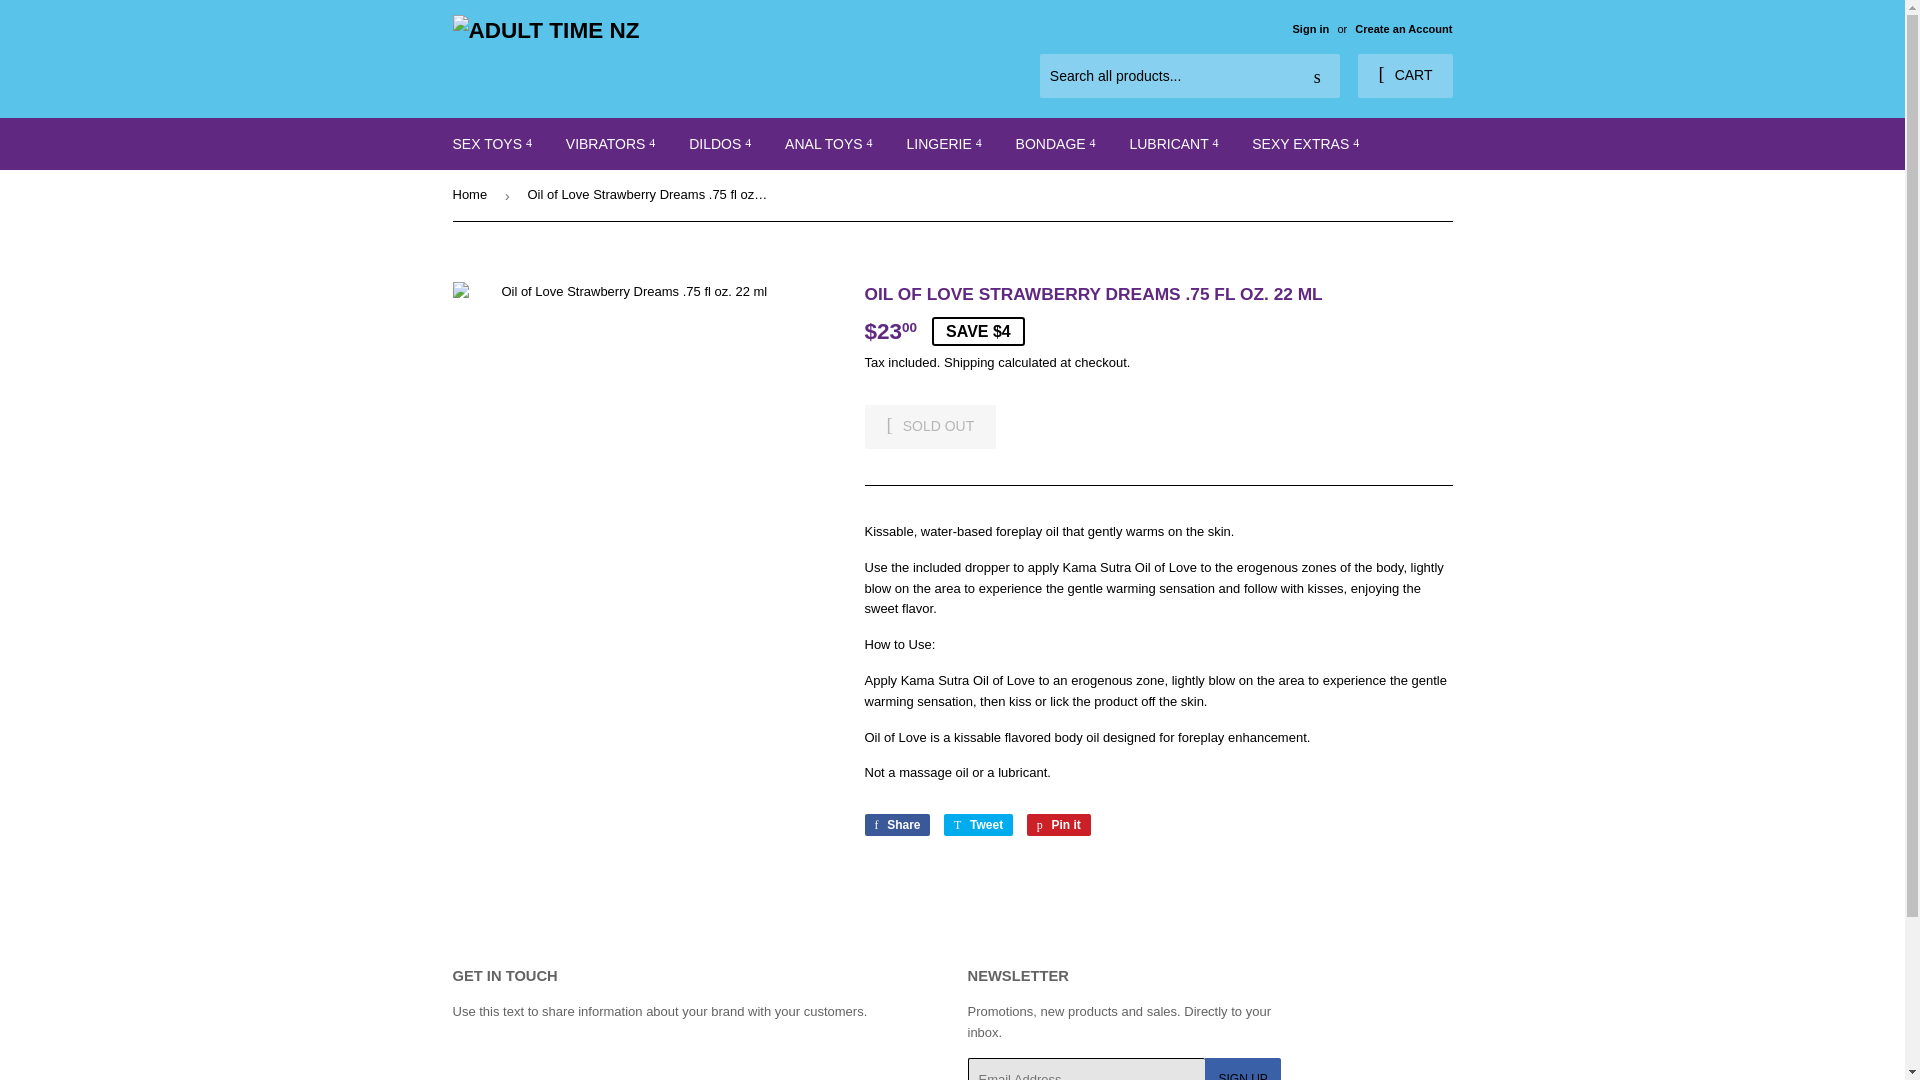  Describe the element at coordinates (1317, 77) in the screenshot. I see `Search` at that location.